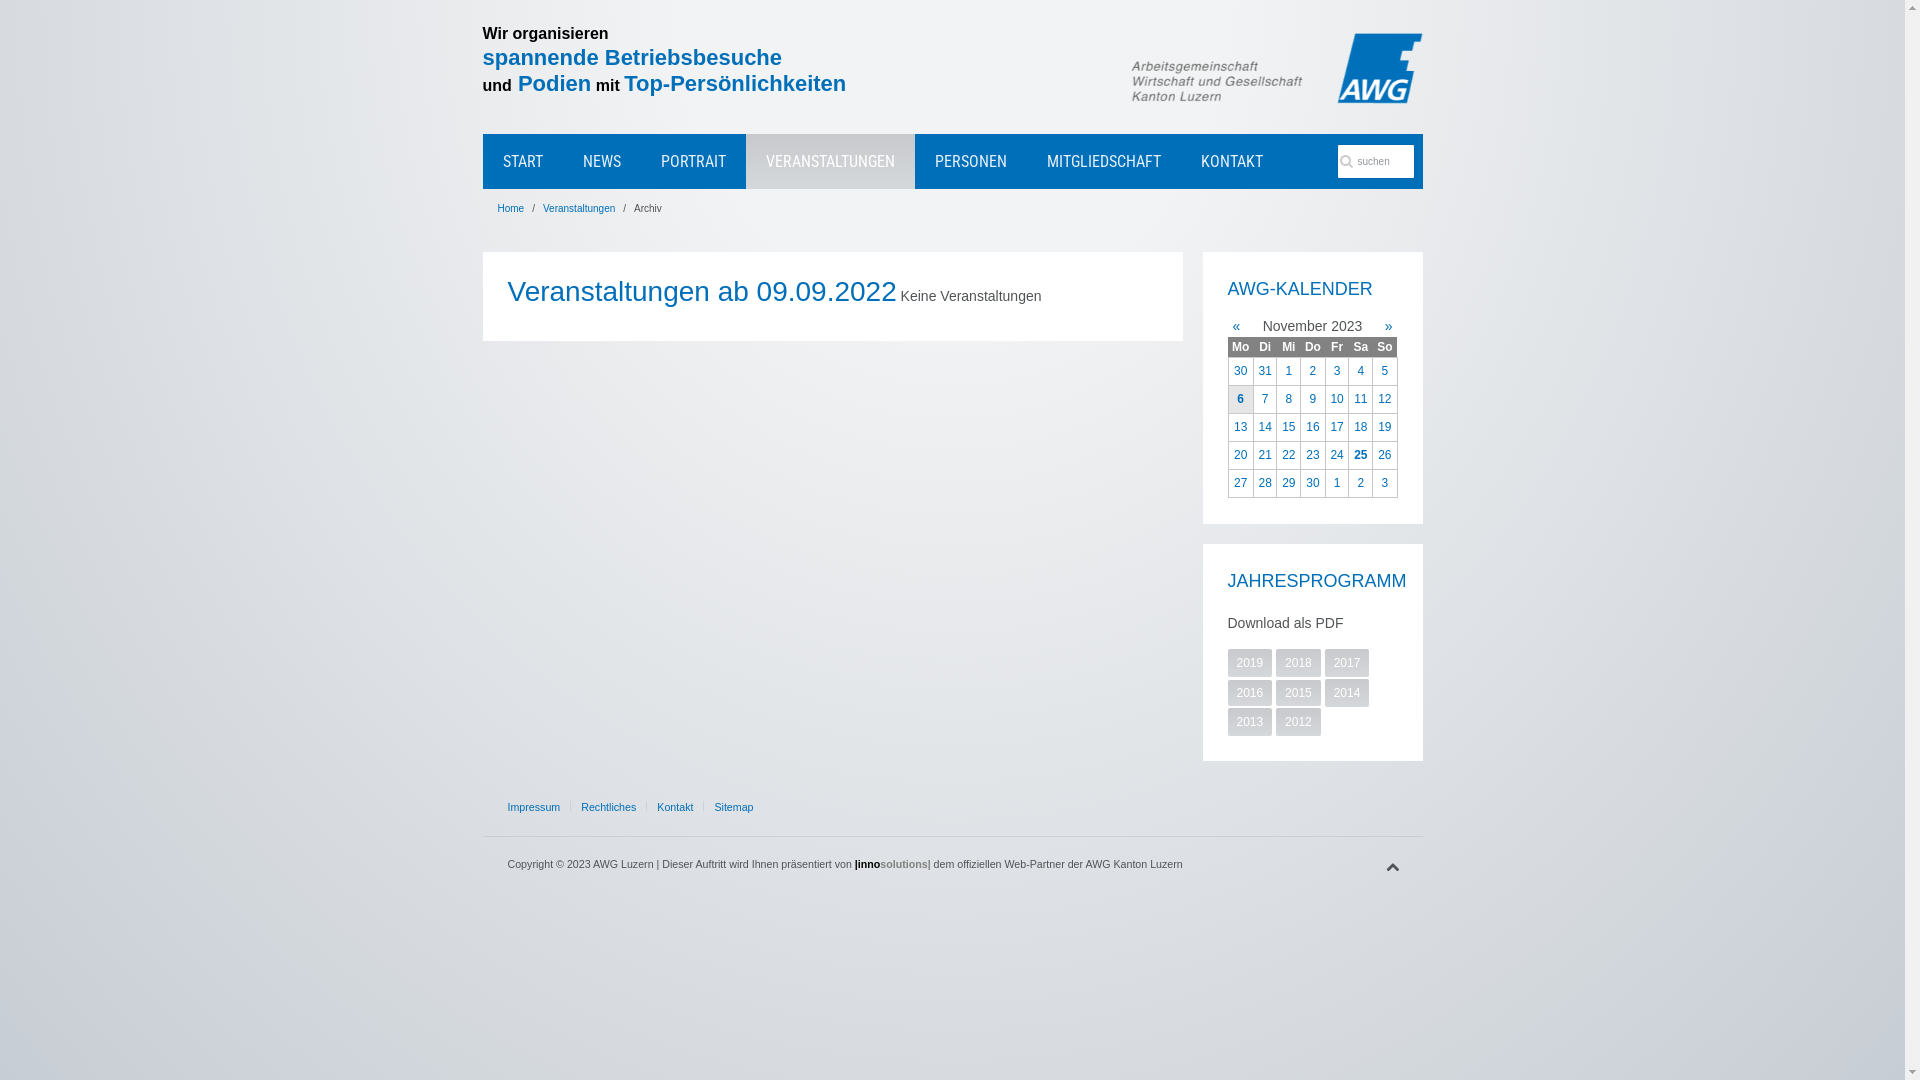 The height and width of the screenshot is (1080, 1920). I want to click on 2014, so click(1348, 693).